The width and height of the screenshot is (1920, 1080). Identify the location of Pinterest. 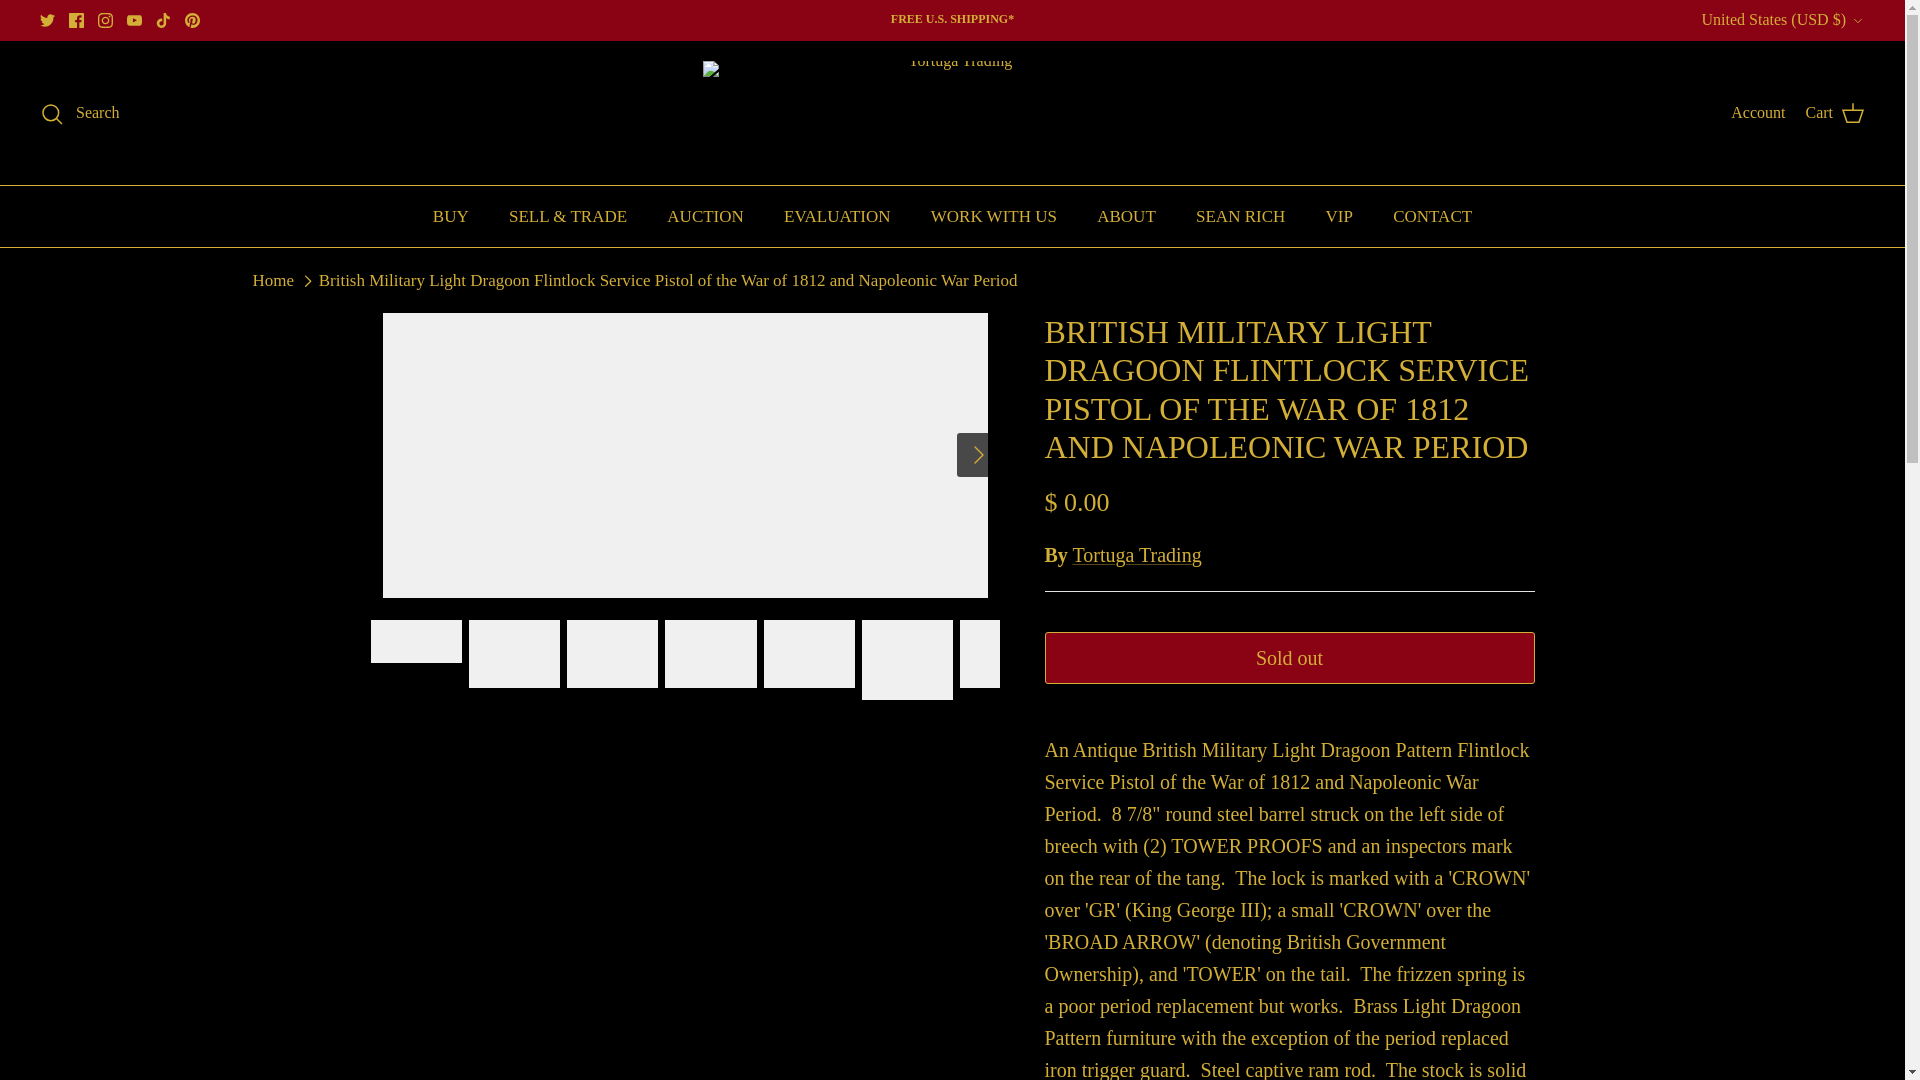
(192, 20).